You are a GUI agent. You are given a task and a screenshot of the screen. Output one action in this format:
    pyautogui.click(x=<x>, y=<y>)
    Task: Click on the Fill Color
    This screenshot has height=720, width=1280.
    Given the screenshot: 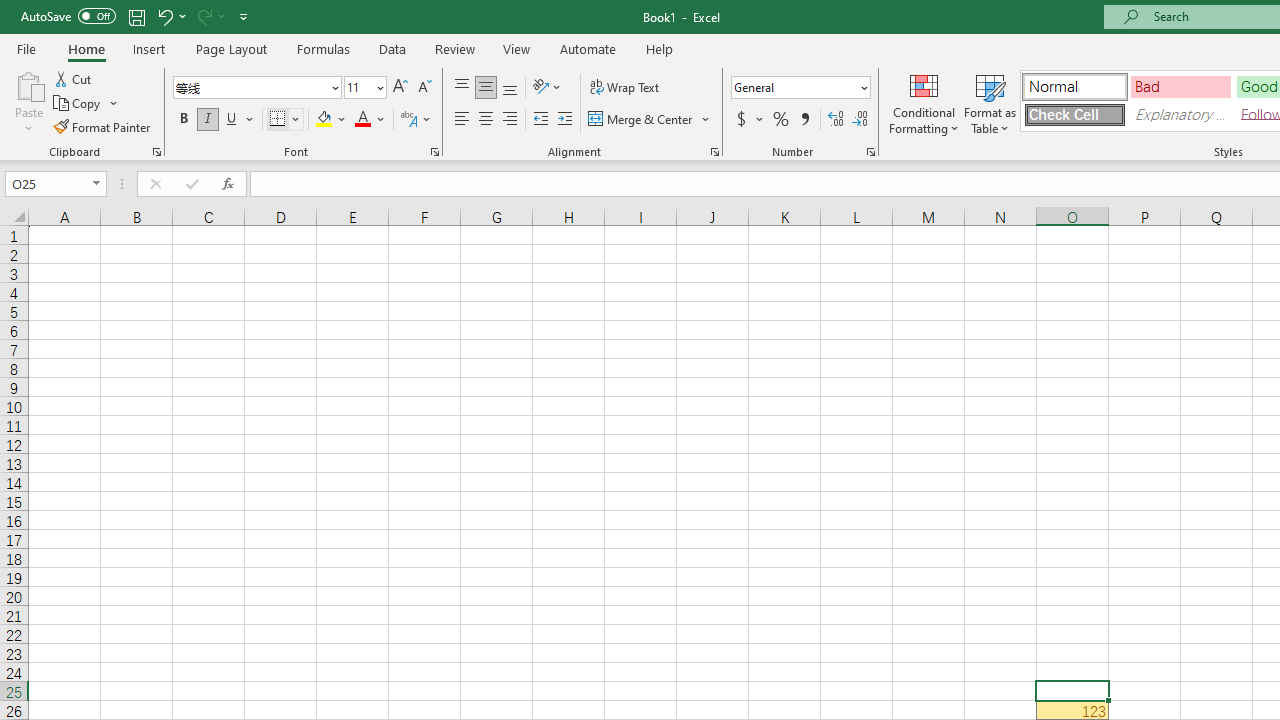 What is the action you would take?
    pyautogui.click(x=331, y=120)
    